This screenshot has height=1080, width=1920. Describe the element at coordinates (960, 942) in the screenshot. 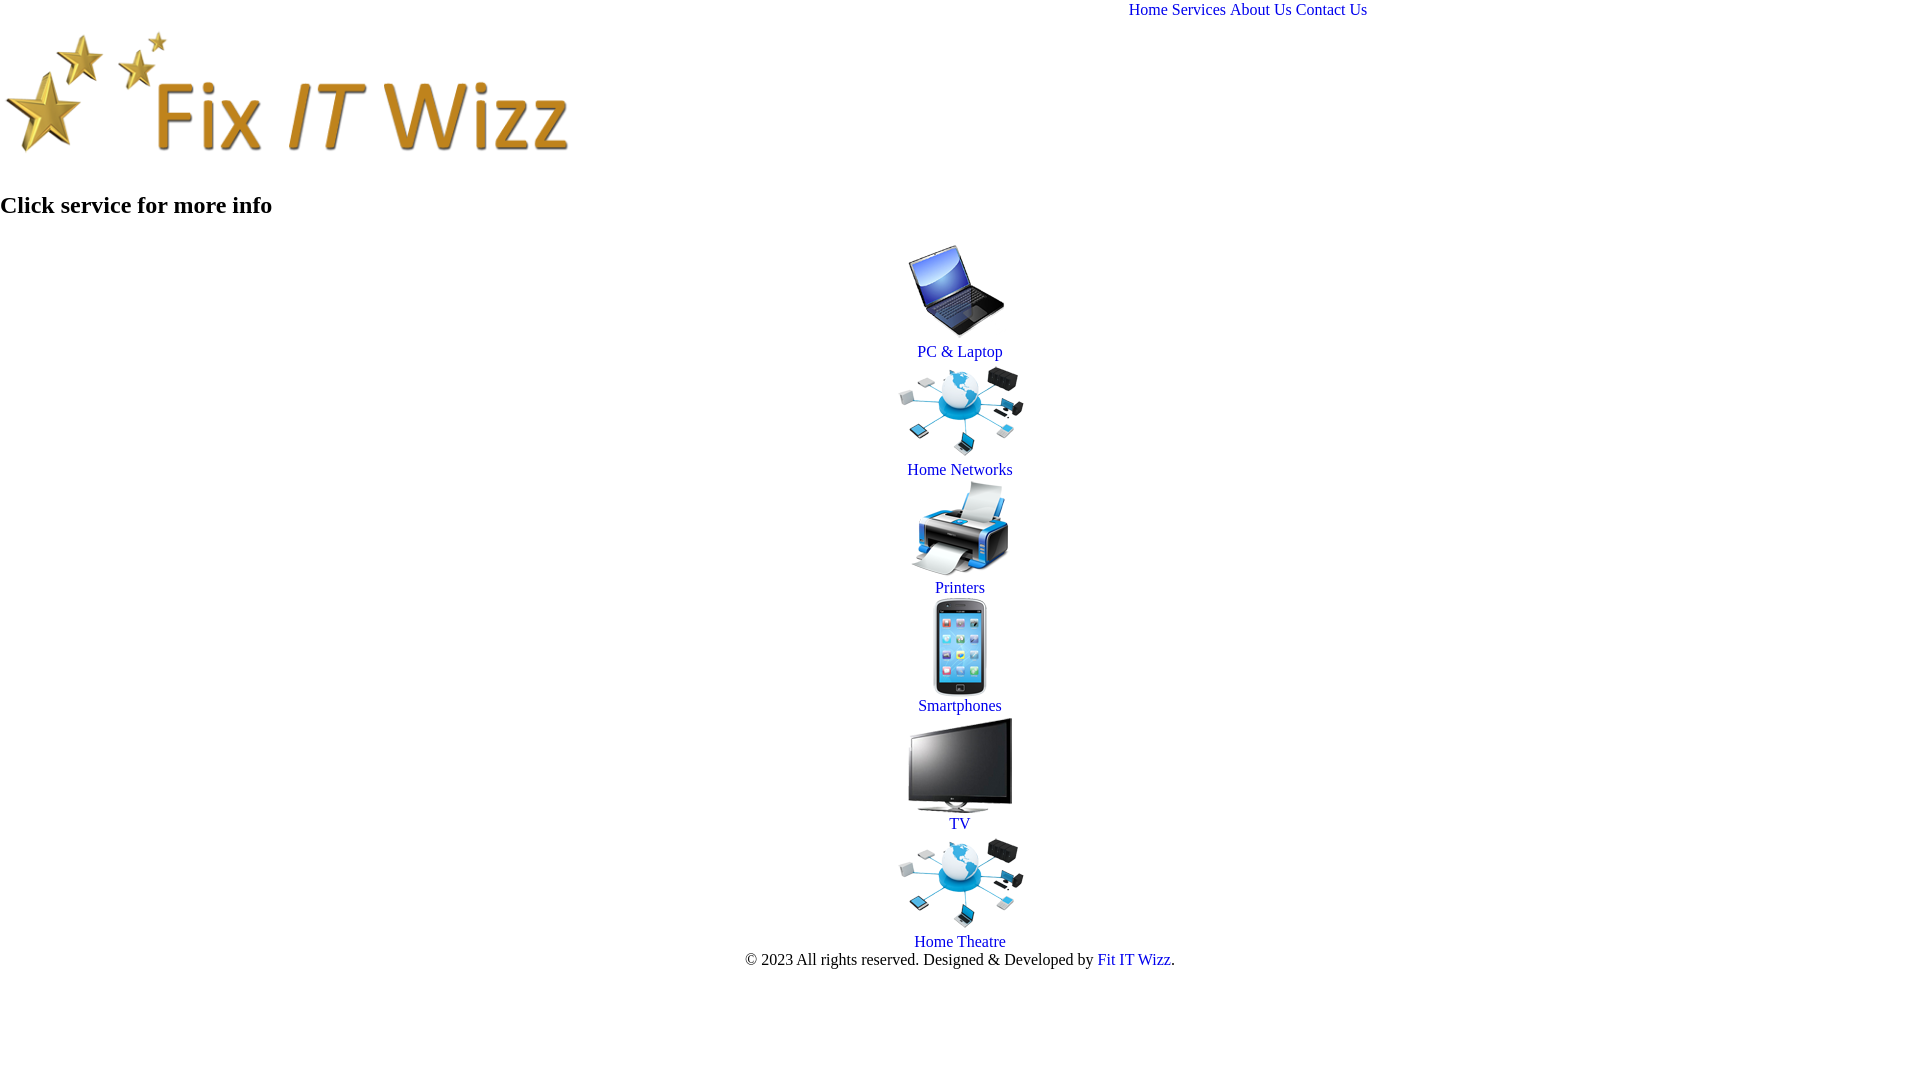

I see `Home Theatre` at that location.